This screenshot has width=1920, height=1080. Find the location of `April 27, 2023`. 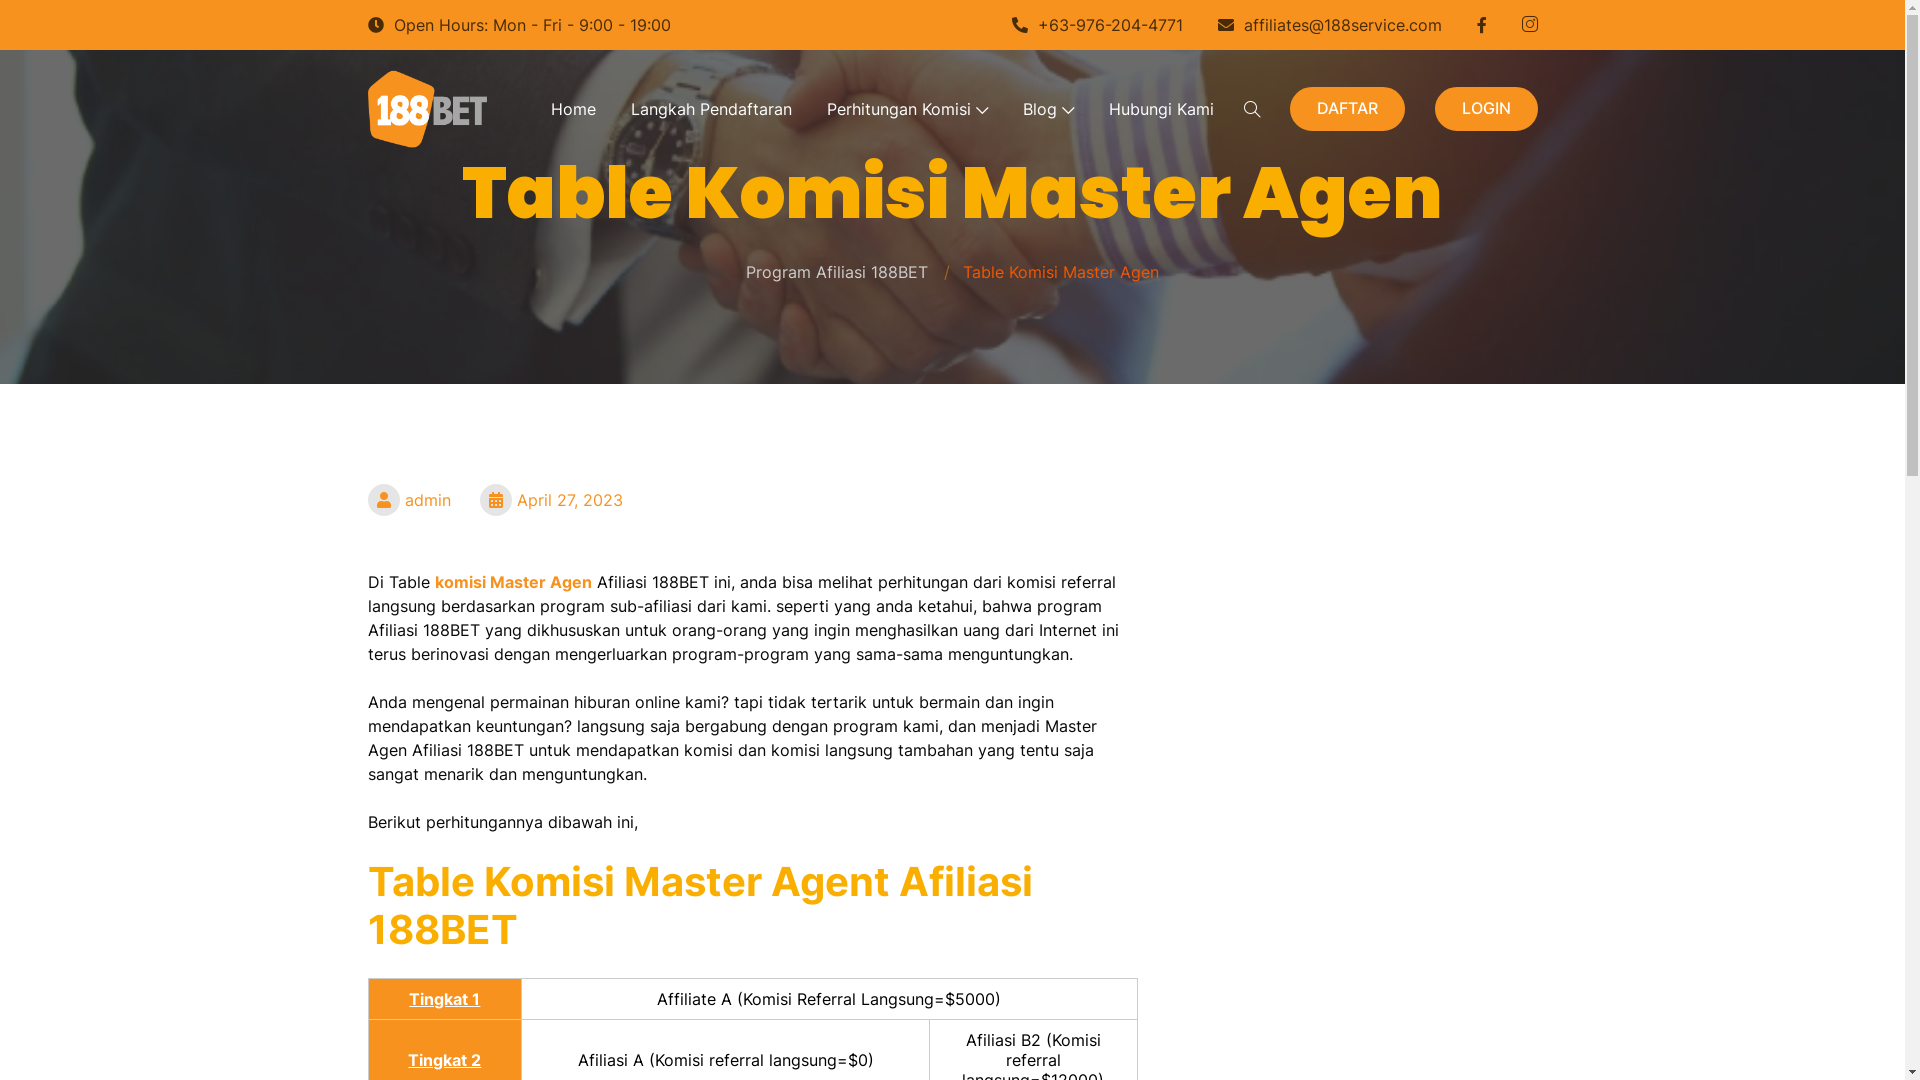

April 27, 2023 is located at coordinates (552, 500).